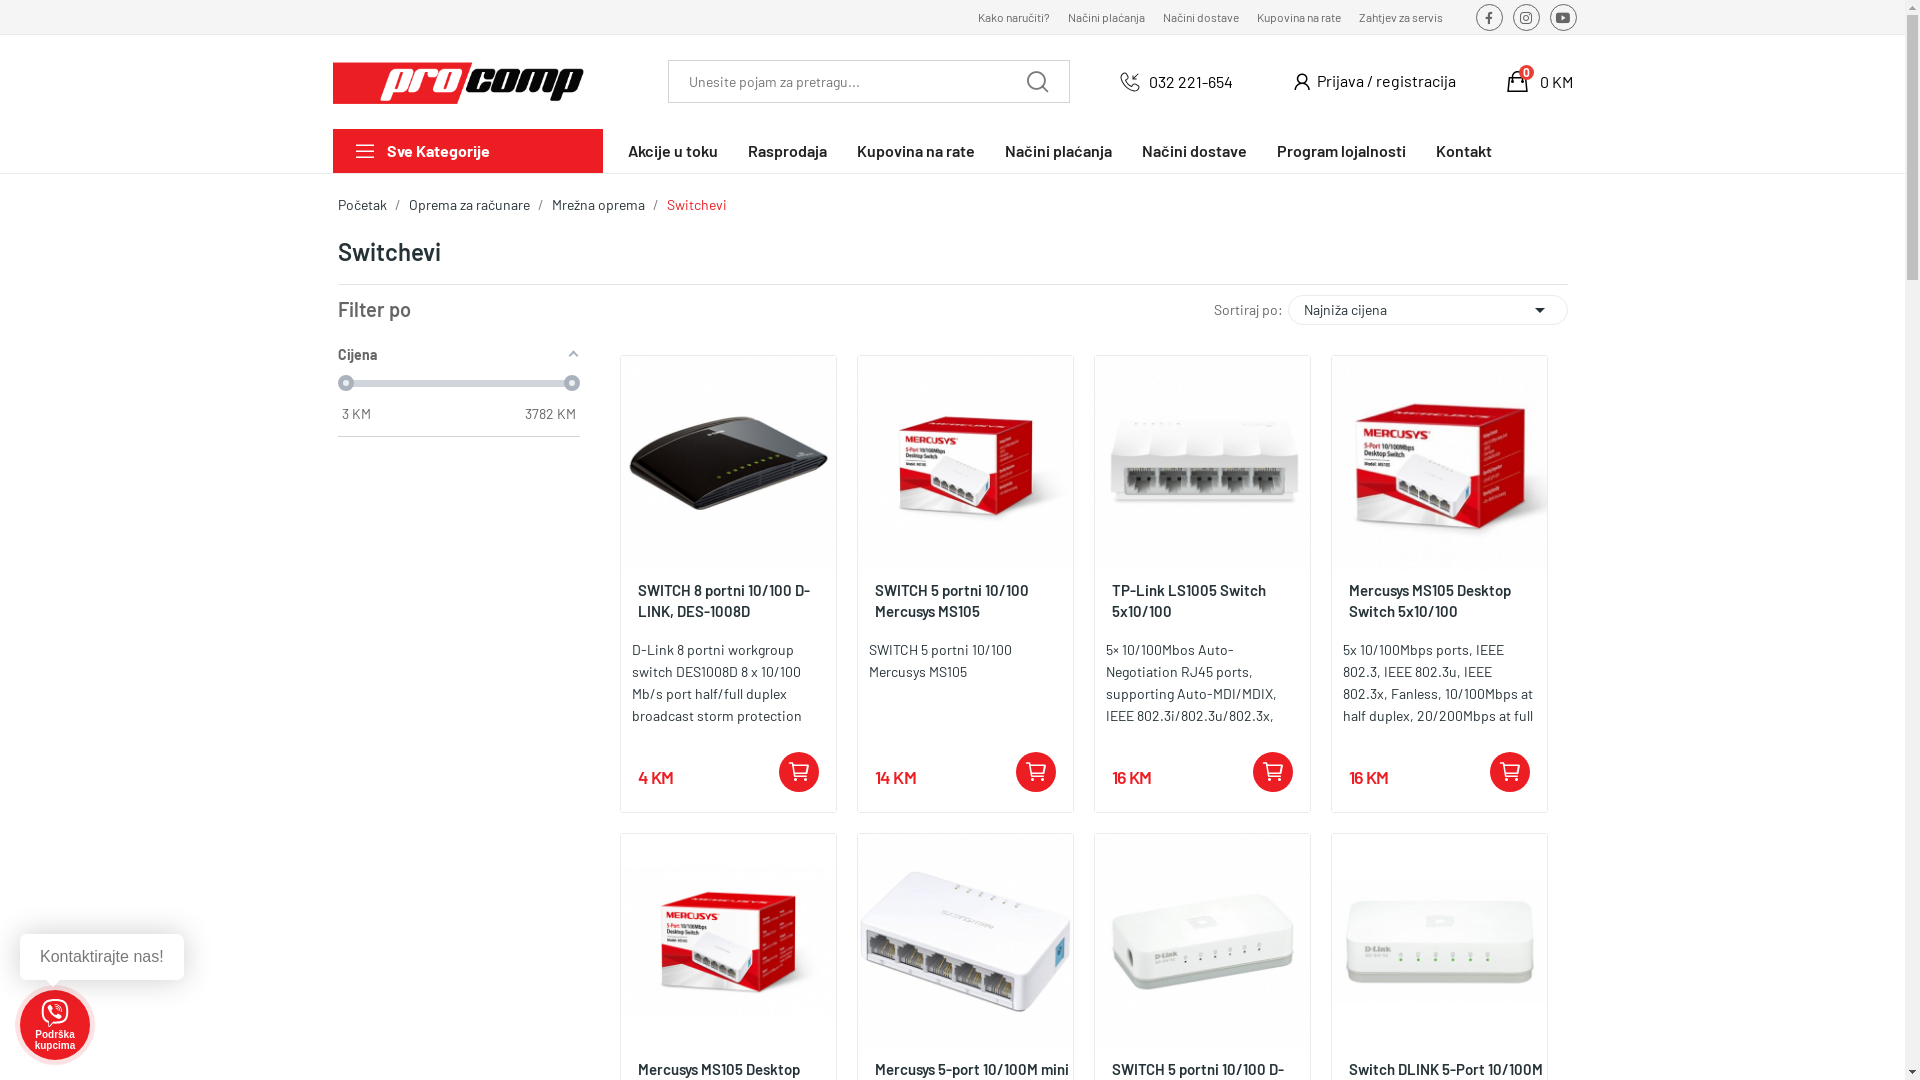 The width and height of the screenshot is (1920, 1080). Describe the element at coordinates (1526, 18) in the screenshot. I see `instagram` at that location.